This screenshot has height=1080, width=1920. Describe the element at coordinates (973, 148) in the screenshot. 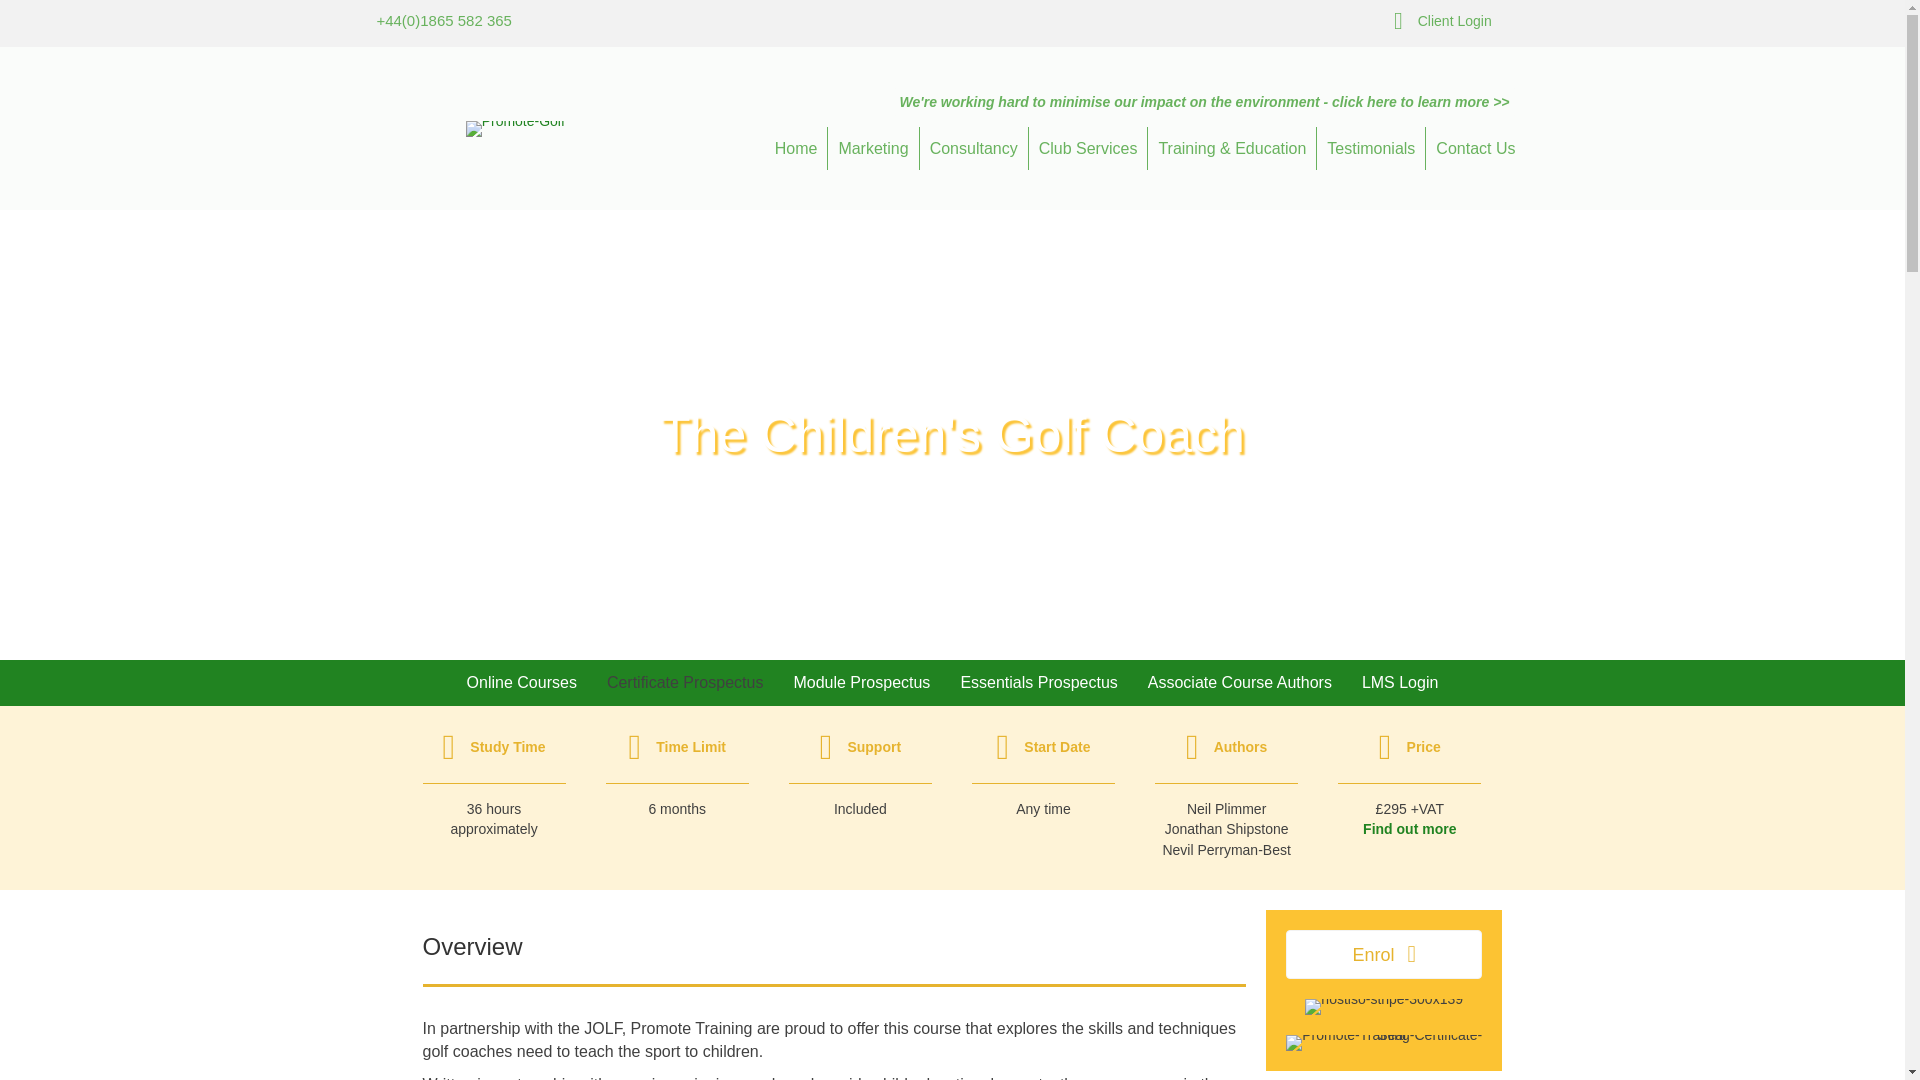

I see `Consultancy` at that location.